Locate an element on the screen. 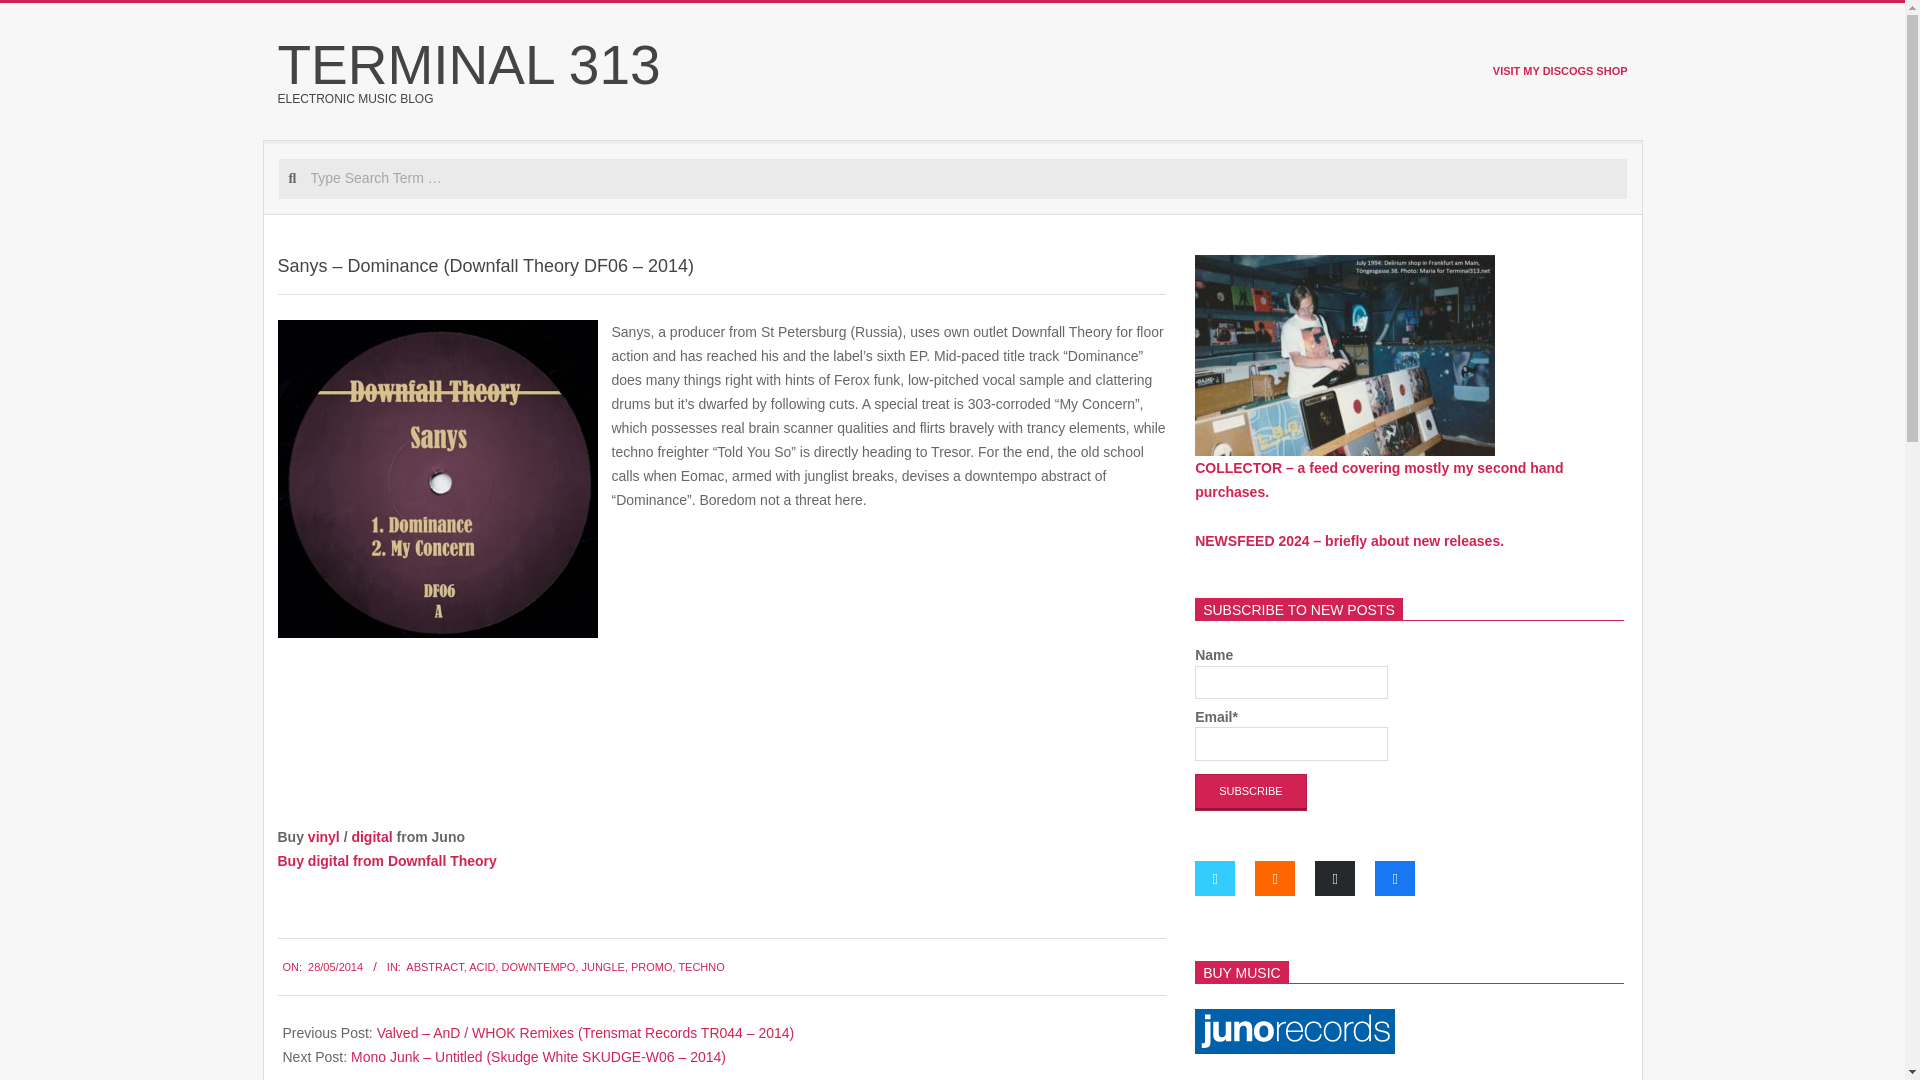 The height and width of the screenshot is (1080, 1920). TECHNO is located at coordinates (700, 967).